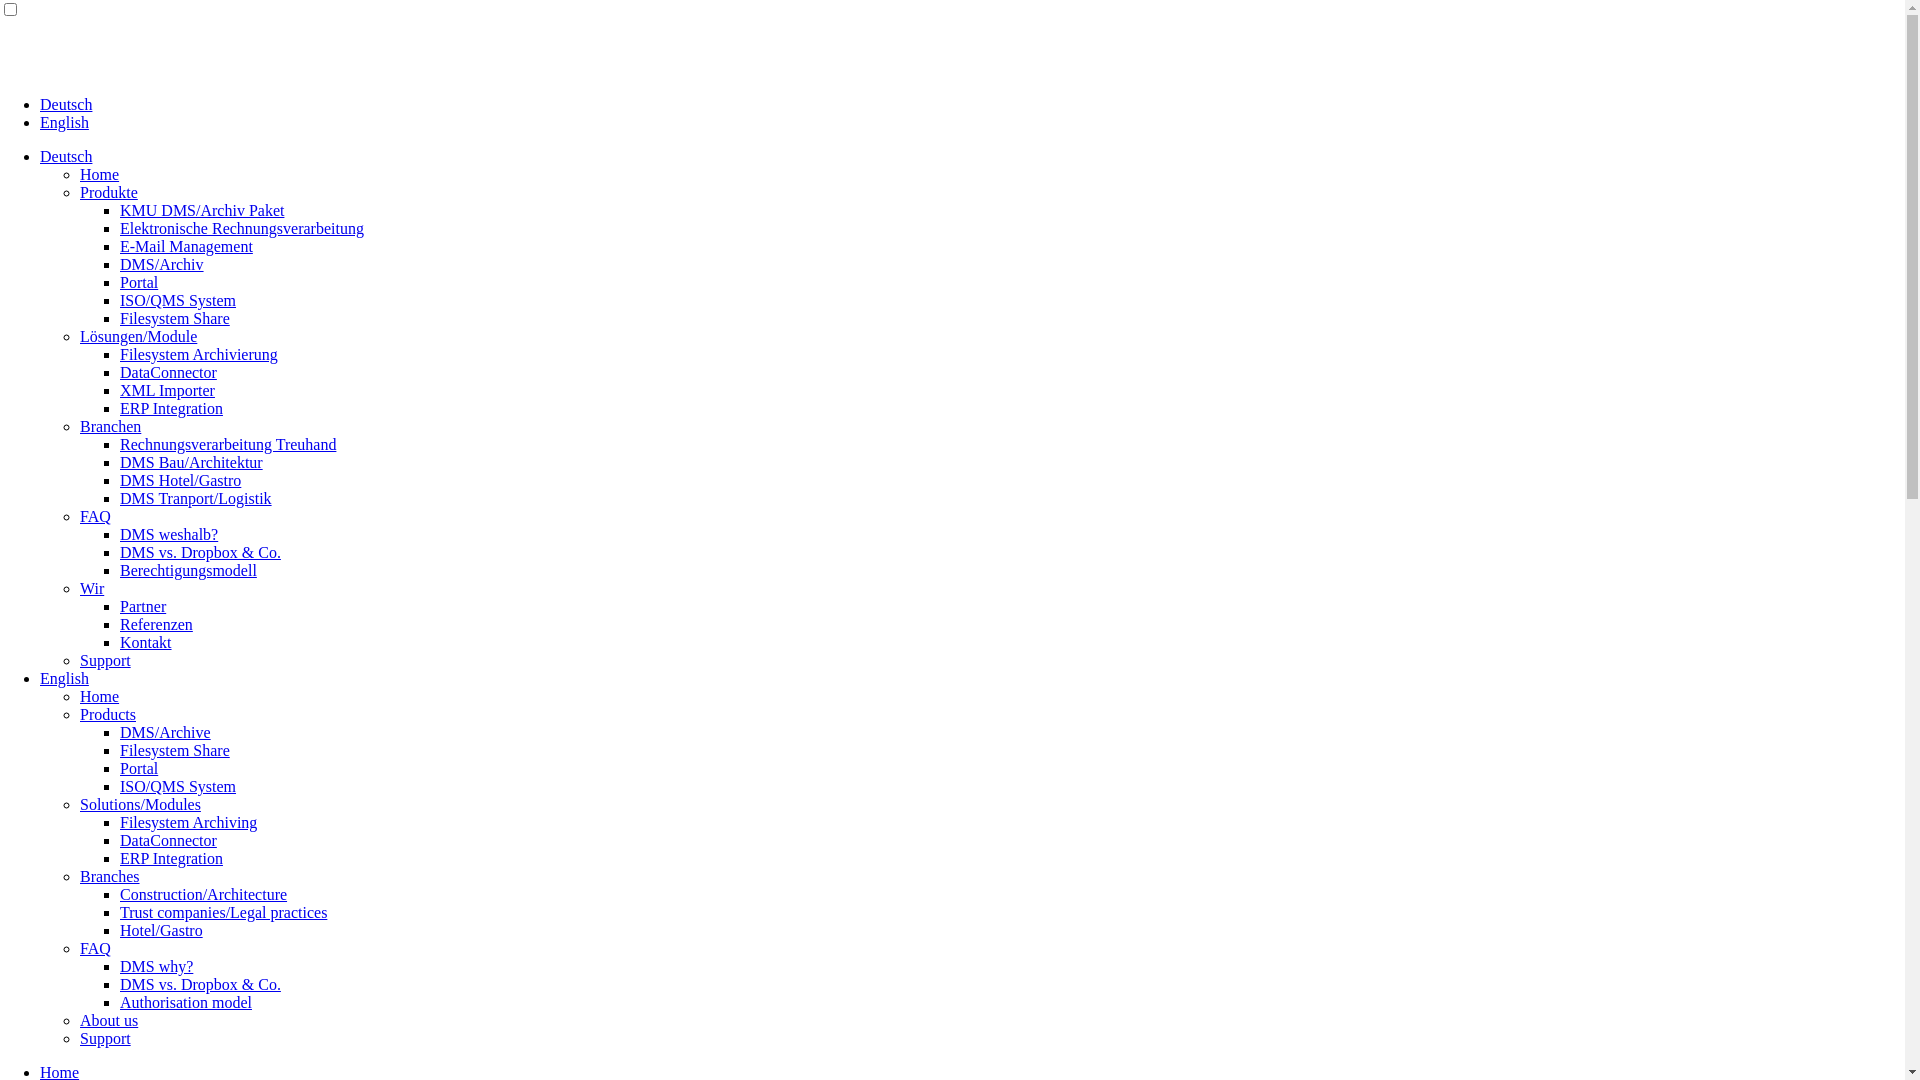 The width and height of the screenshot is (1920, 1080). What do you see at coordinates (109, 192) in the screenshot?
I see `Produkte` at bounding box center [109, 192].